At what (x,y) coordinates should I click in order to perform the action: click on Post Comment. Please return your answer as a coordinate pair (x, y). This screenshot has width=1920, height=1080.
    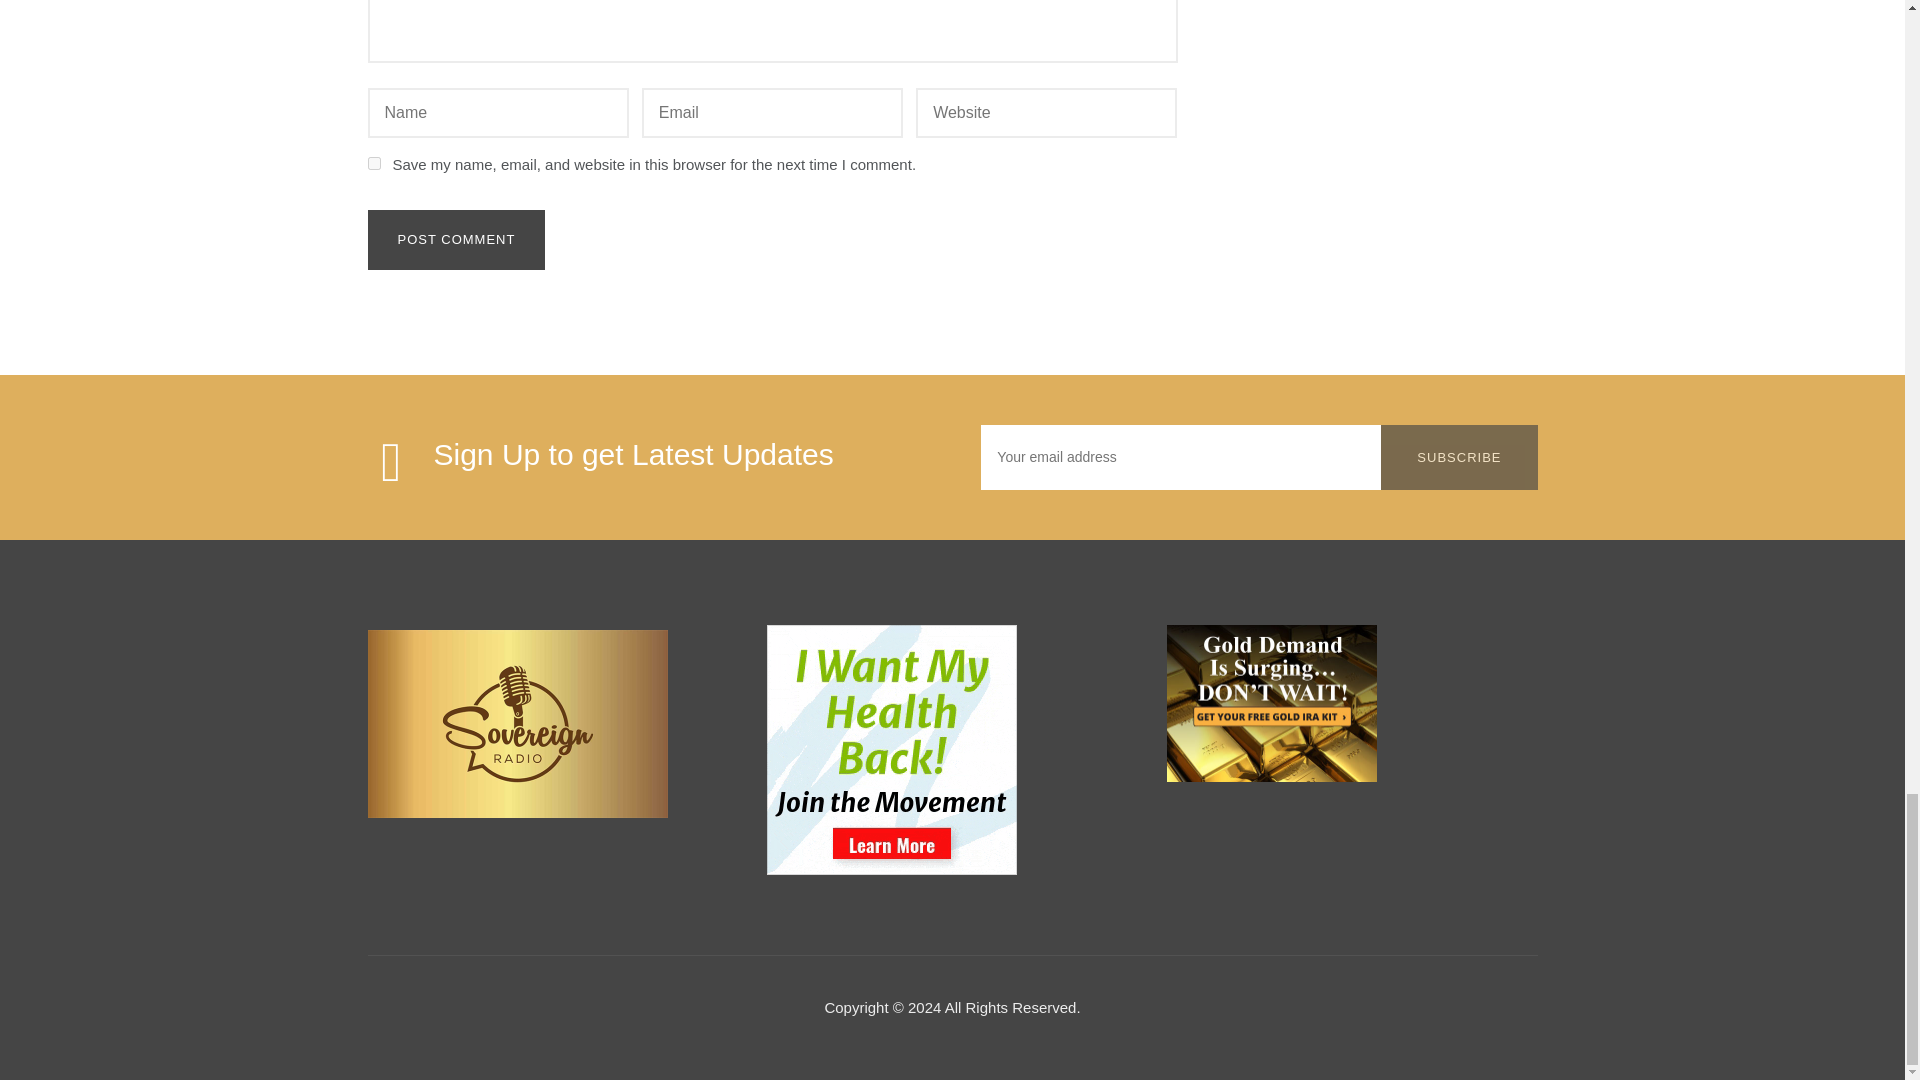
    Looking at the image, I should click on (456, 240).